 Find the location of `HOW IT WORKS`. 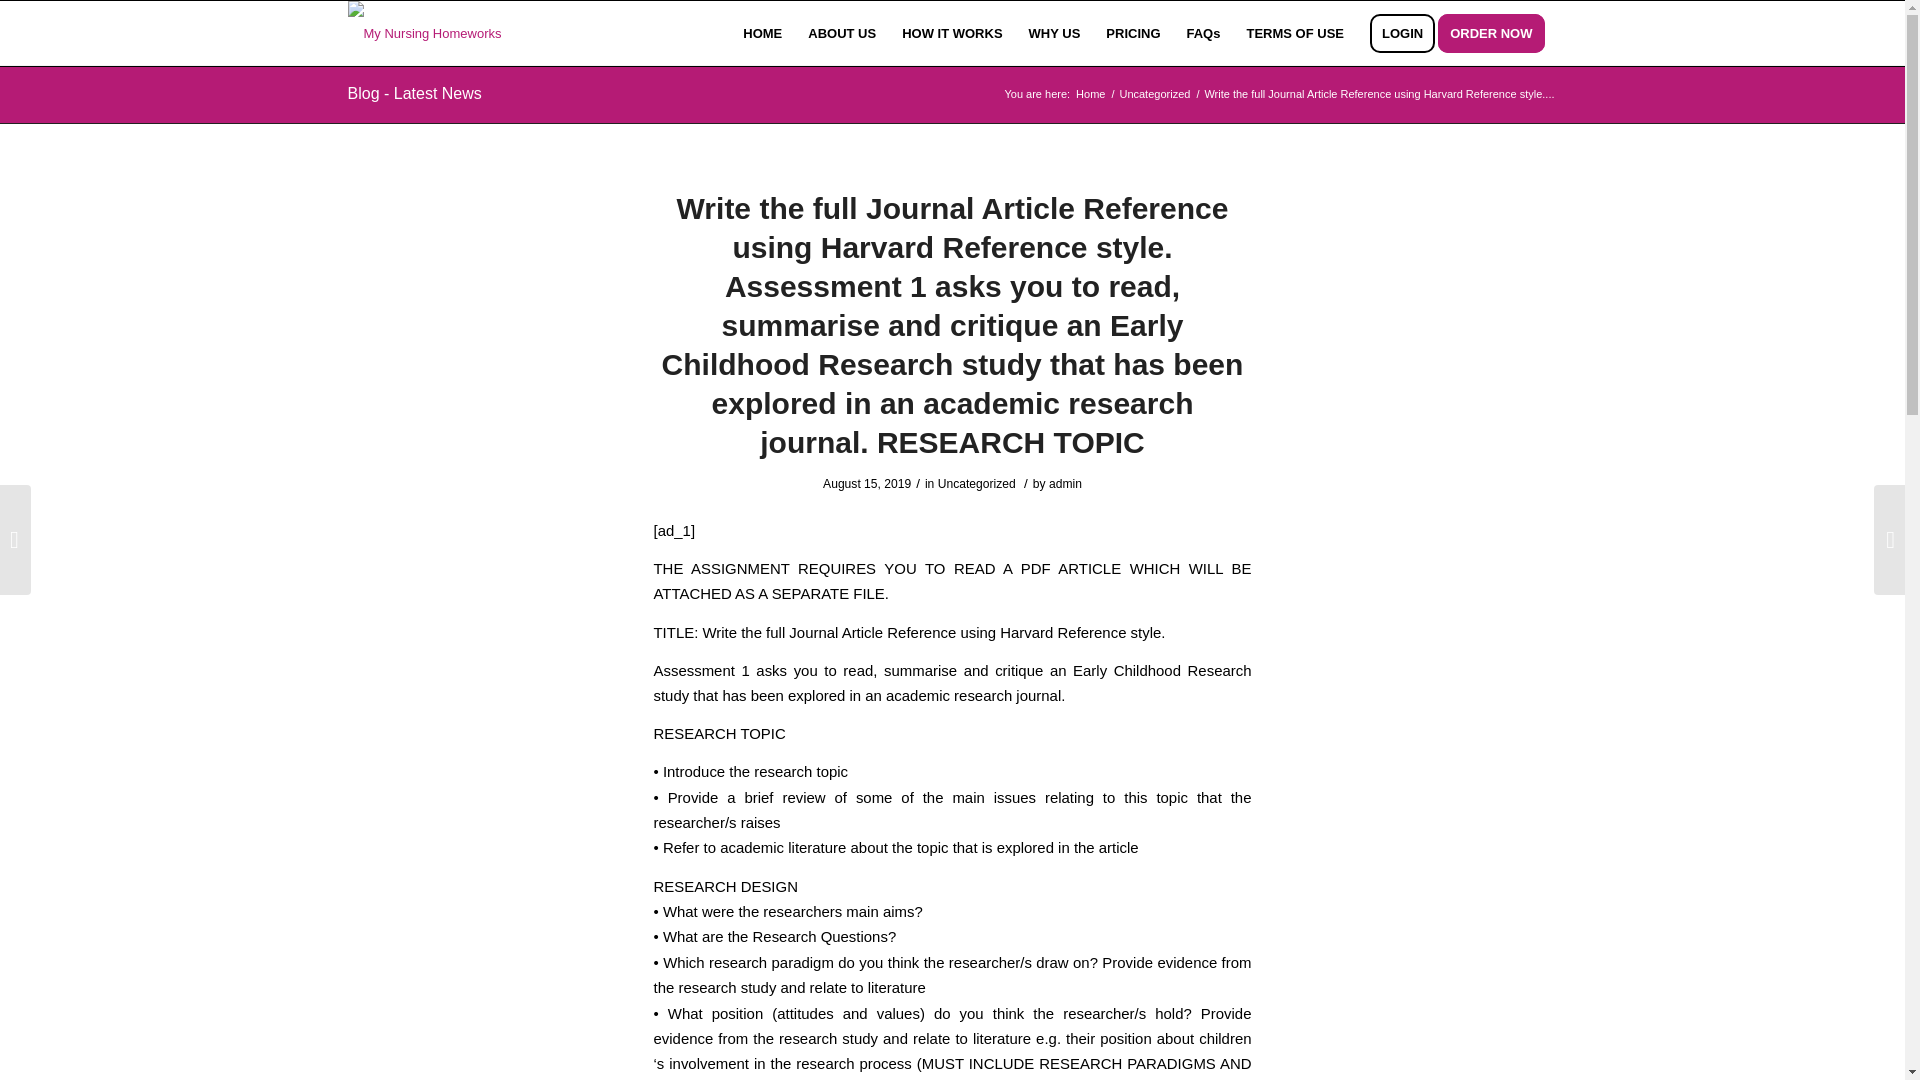

HOW IT WORKS is located at coordinates (952, 33).